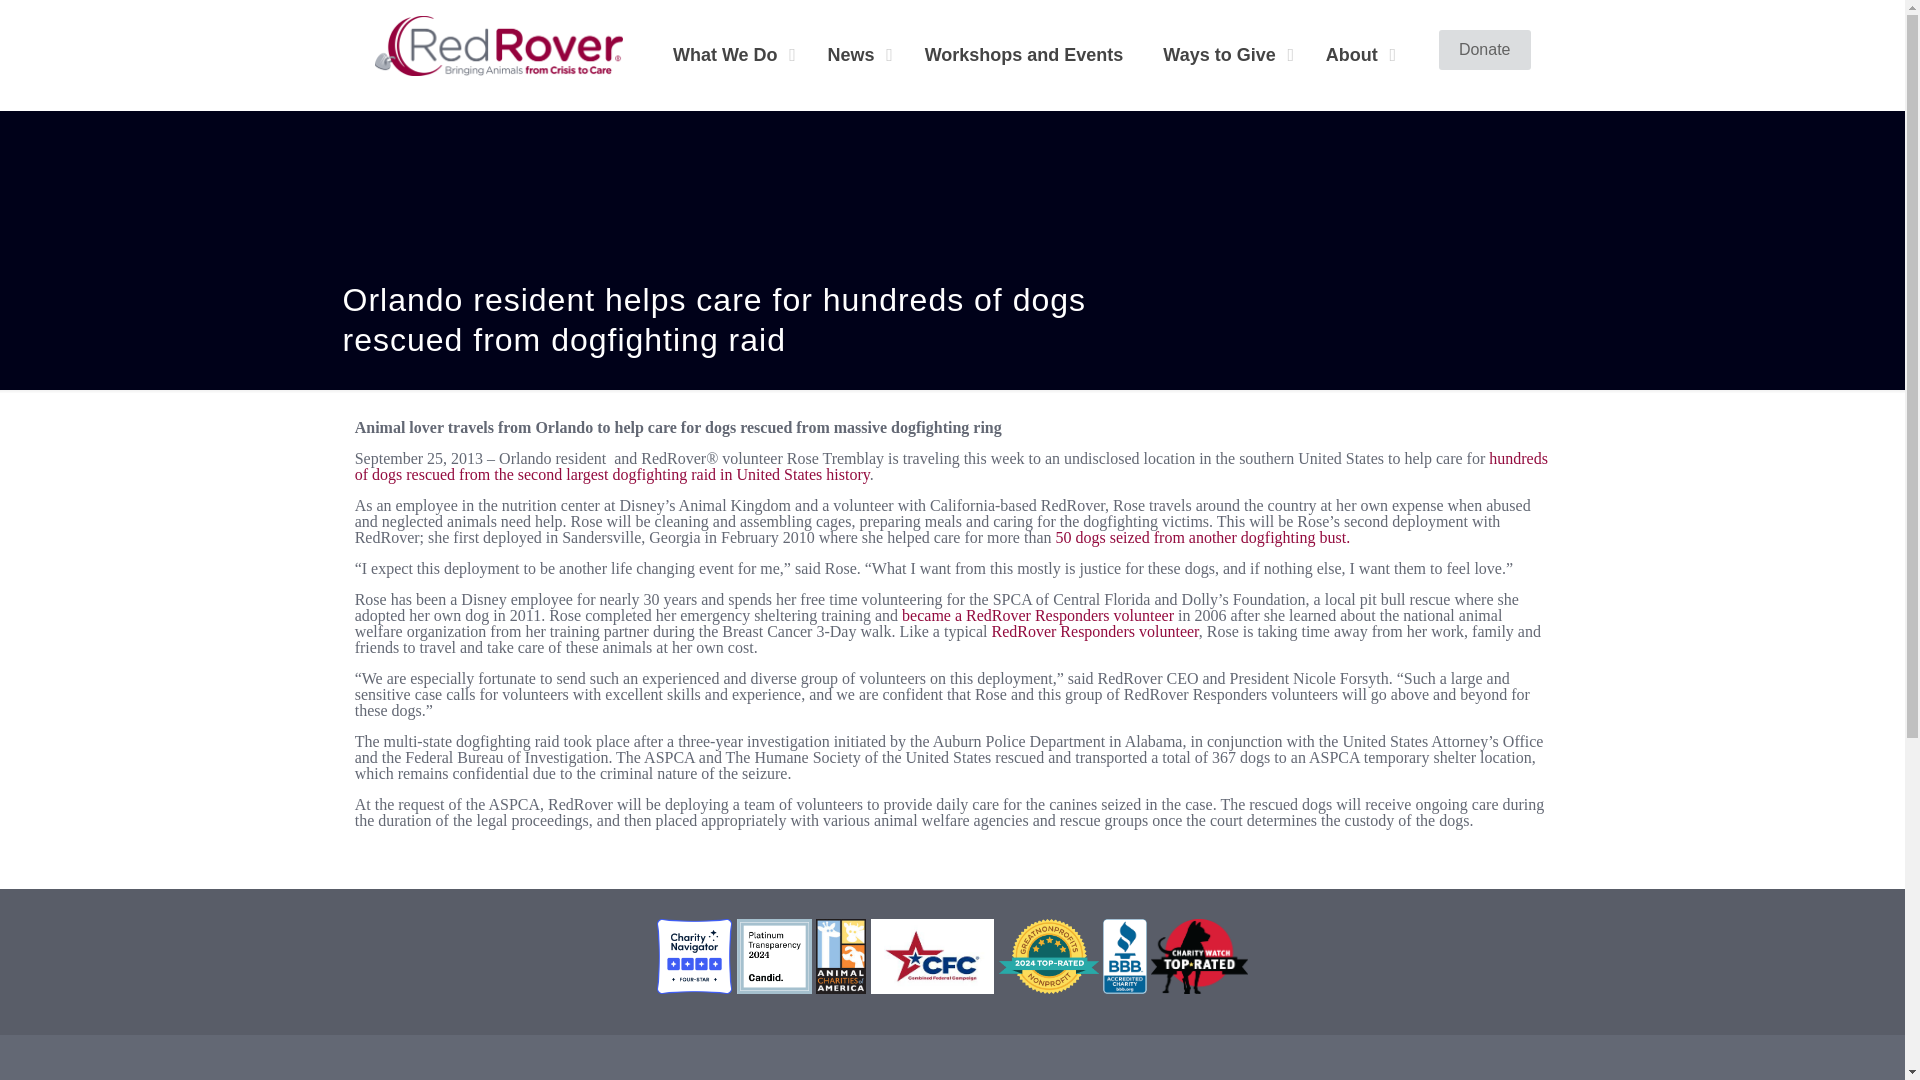 This screenshot has height=1080, width=1920. Describe the element at coordinates (696, 988) in the screenshot. I see `2022 Charity Navigator` at that location.